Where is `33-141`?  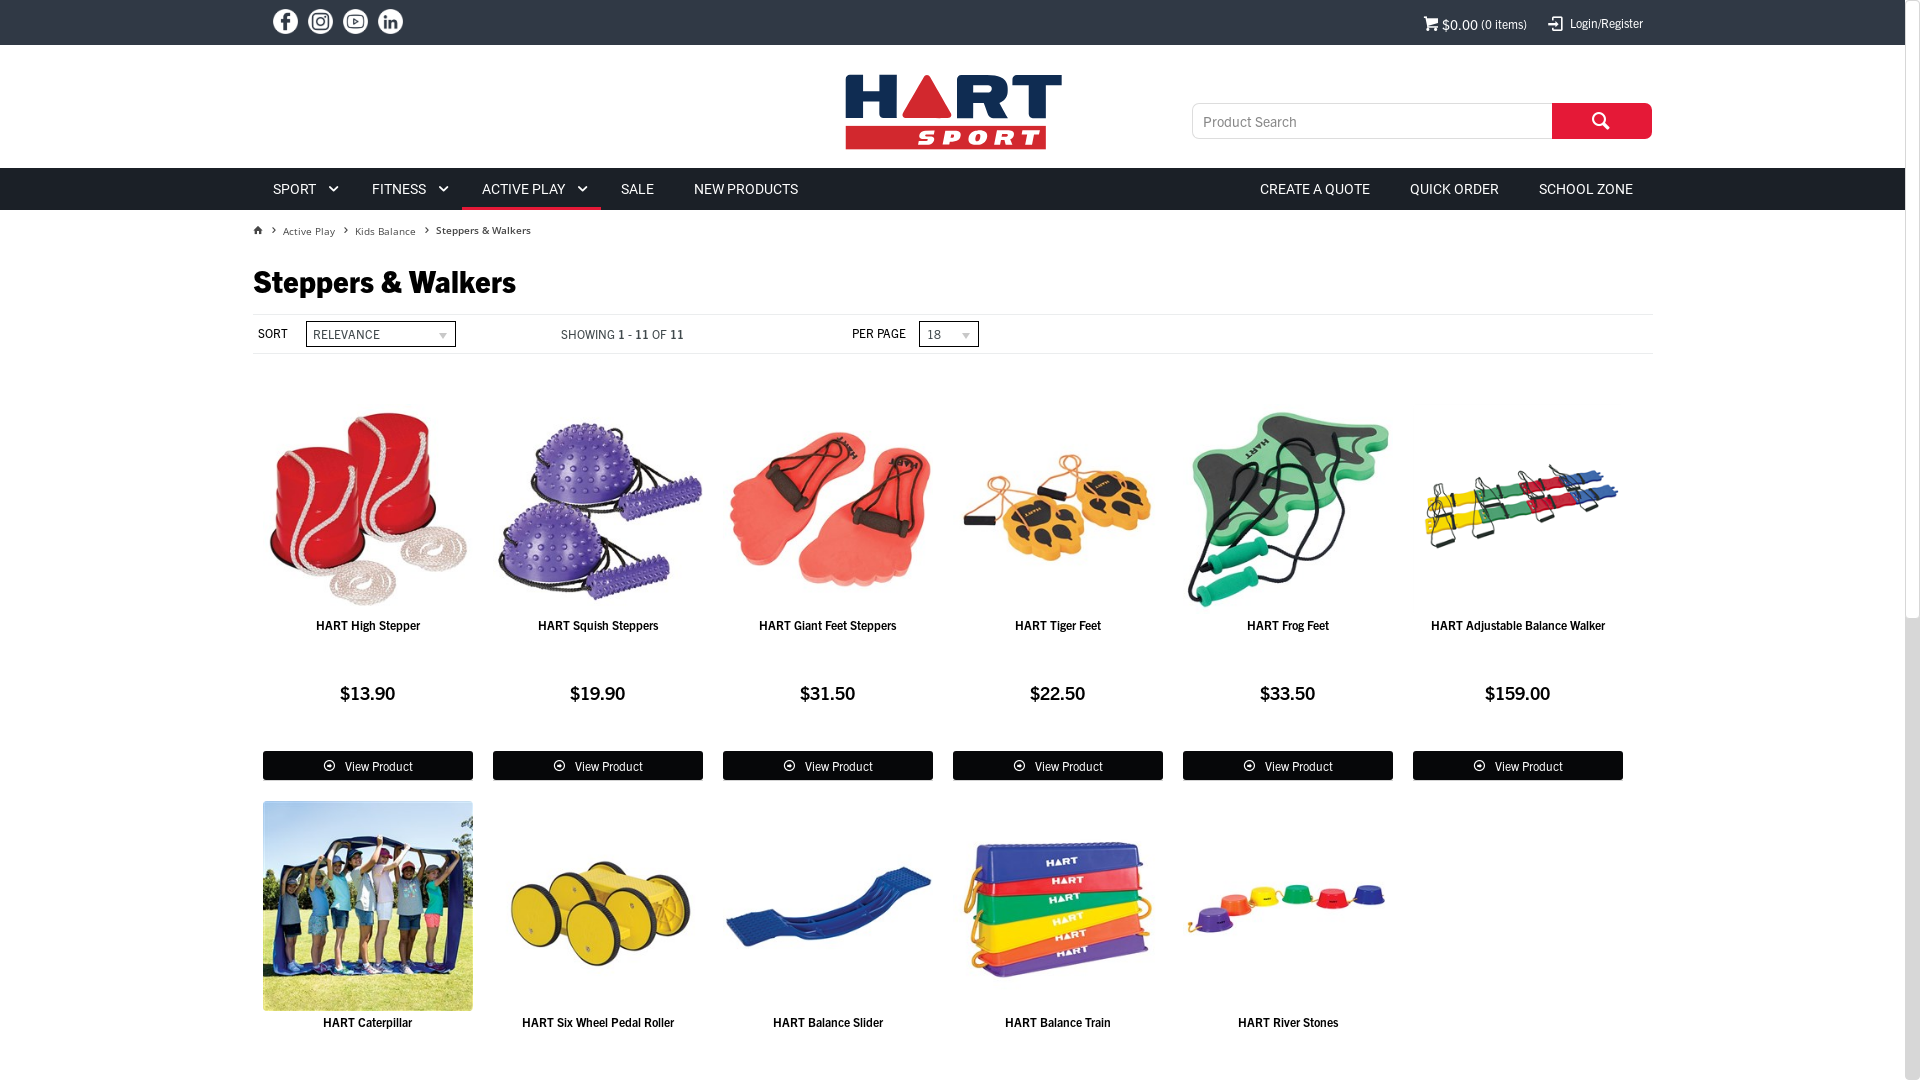
33-141 is located at coordinates (1287, 509).